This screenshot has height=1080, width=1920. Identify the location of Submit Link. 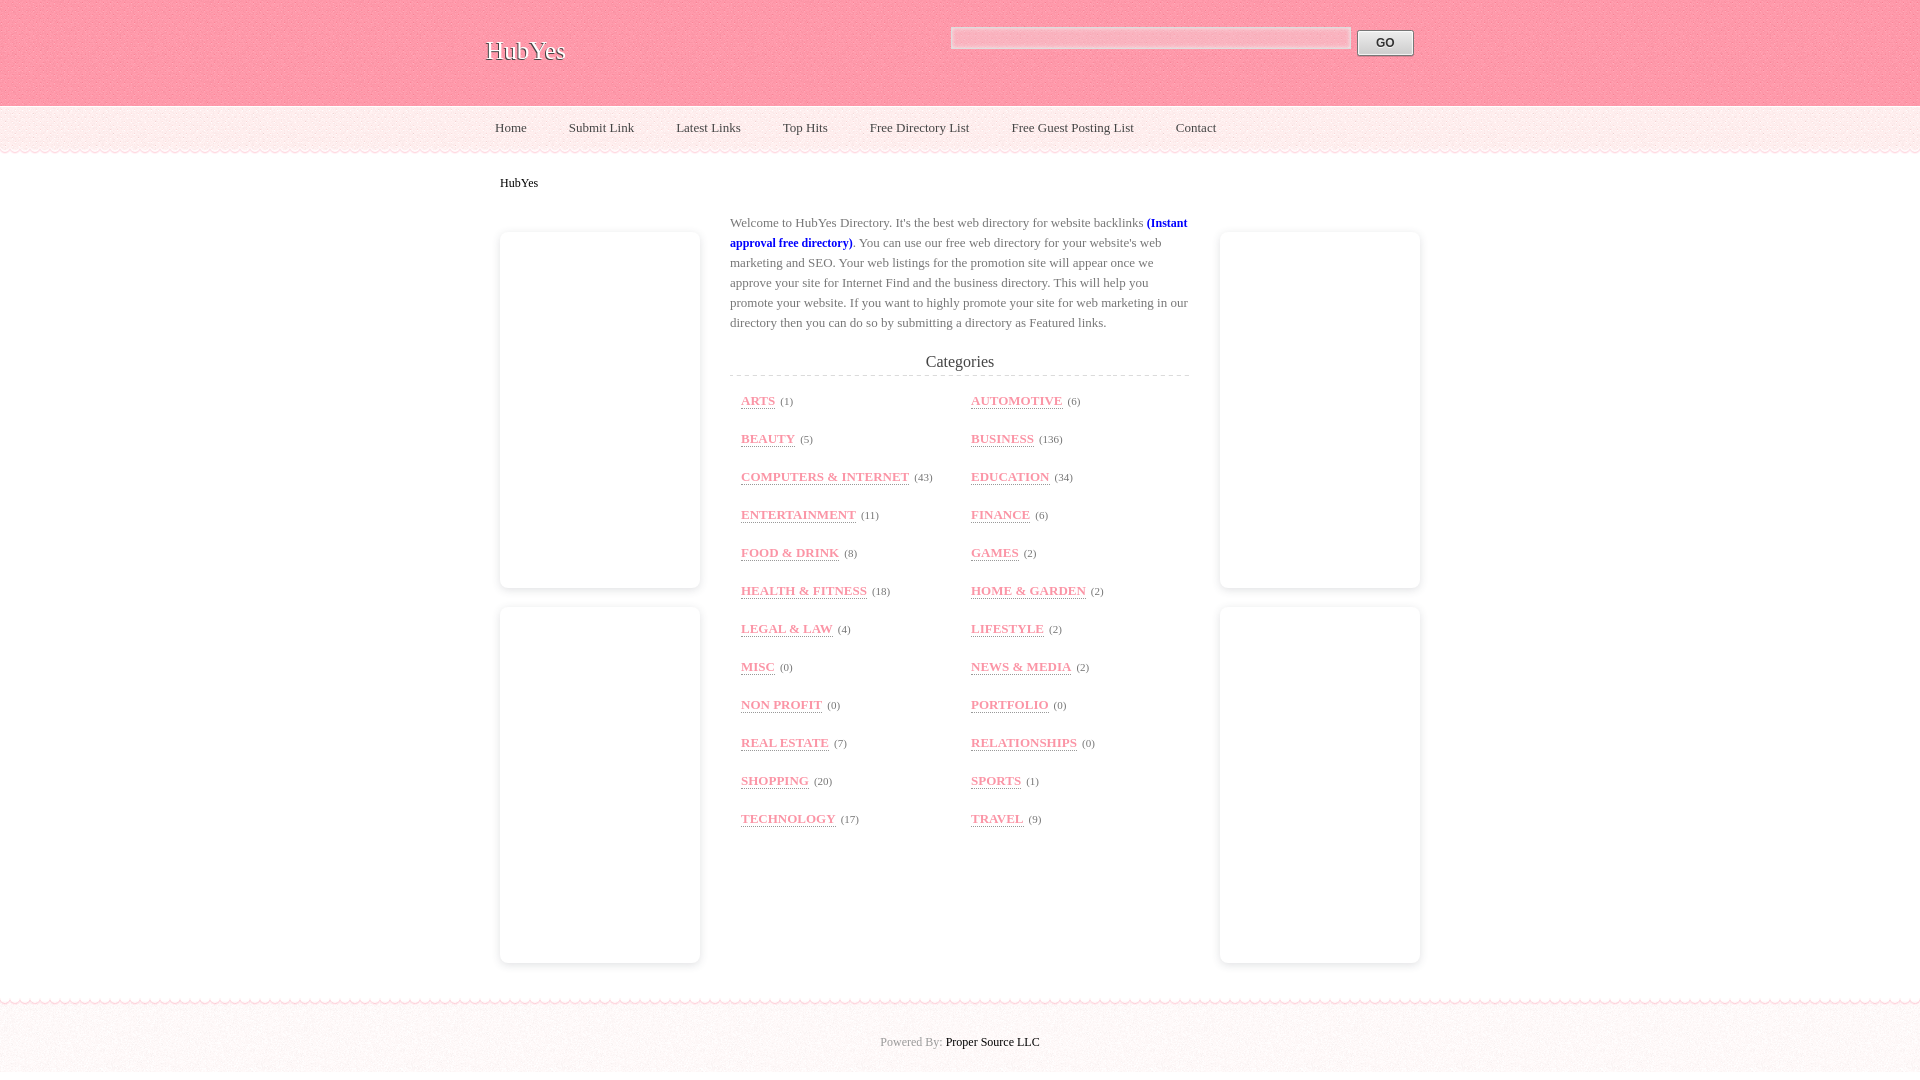
(601, 128).